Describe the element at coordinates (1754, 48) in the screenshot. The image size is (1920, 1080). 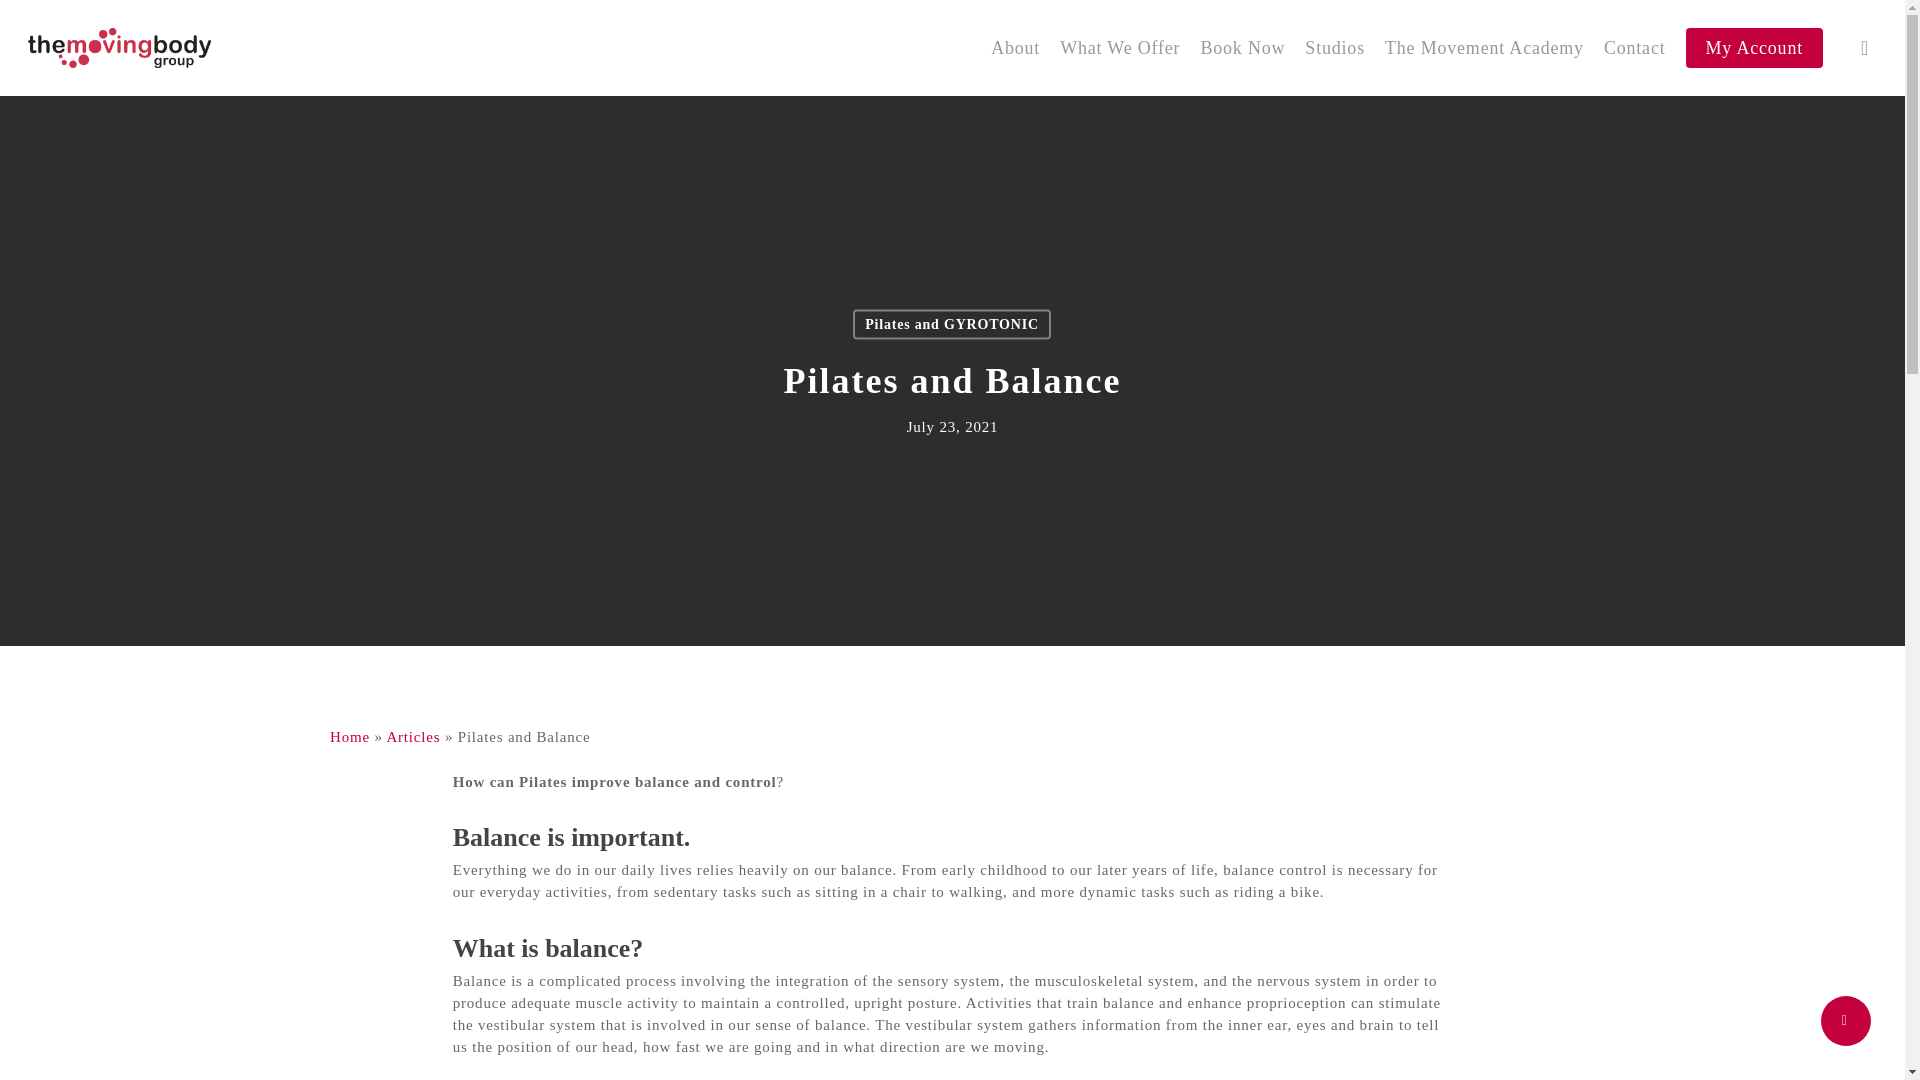
I see `My Account` at that location.